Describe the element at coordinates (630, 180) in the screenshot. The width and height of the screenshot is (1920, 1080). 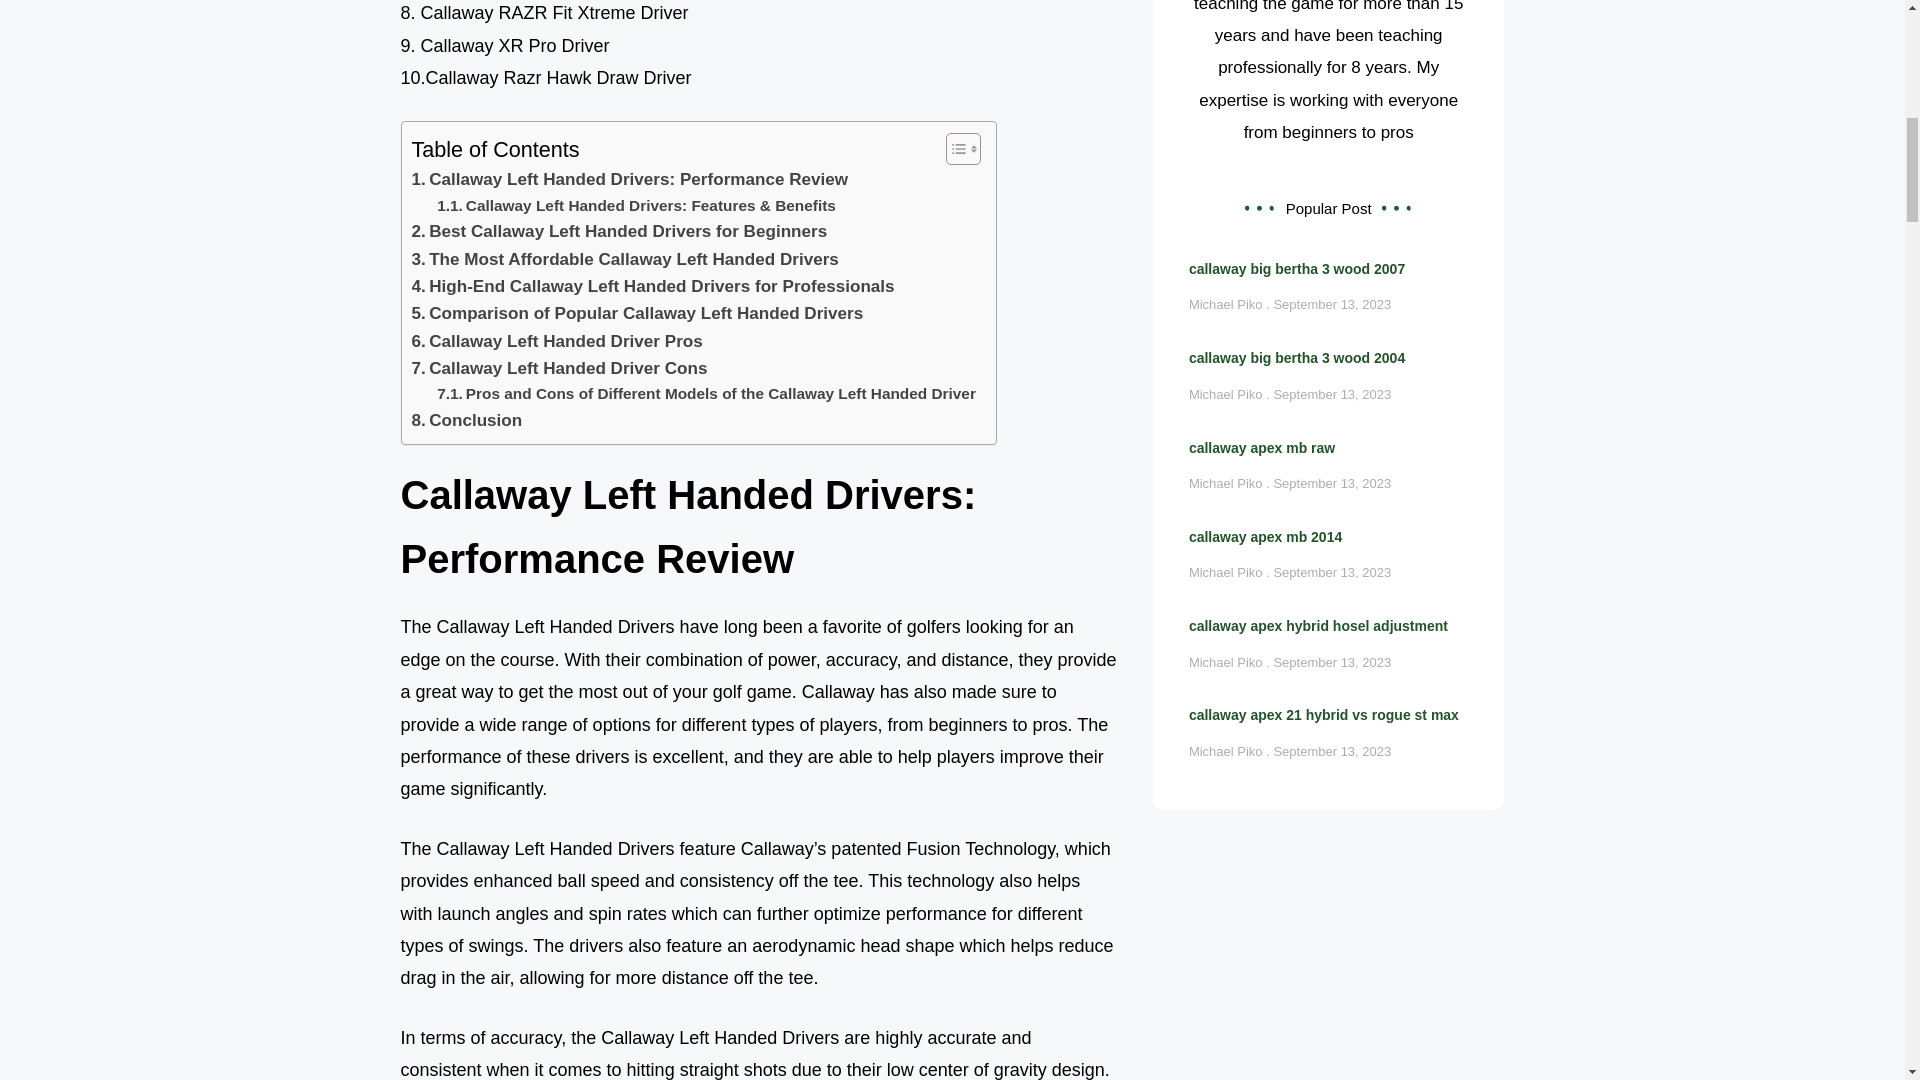
I see `Callaway Left Handed Drivers: Performance Review` at that location.